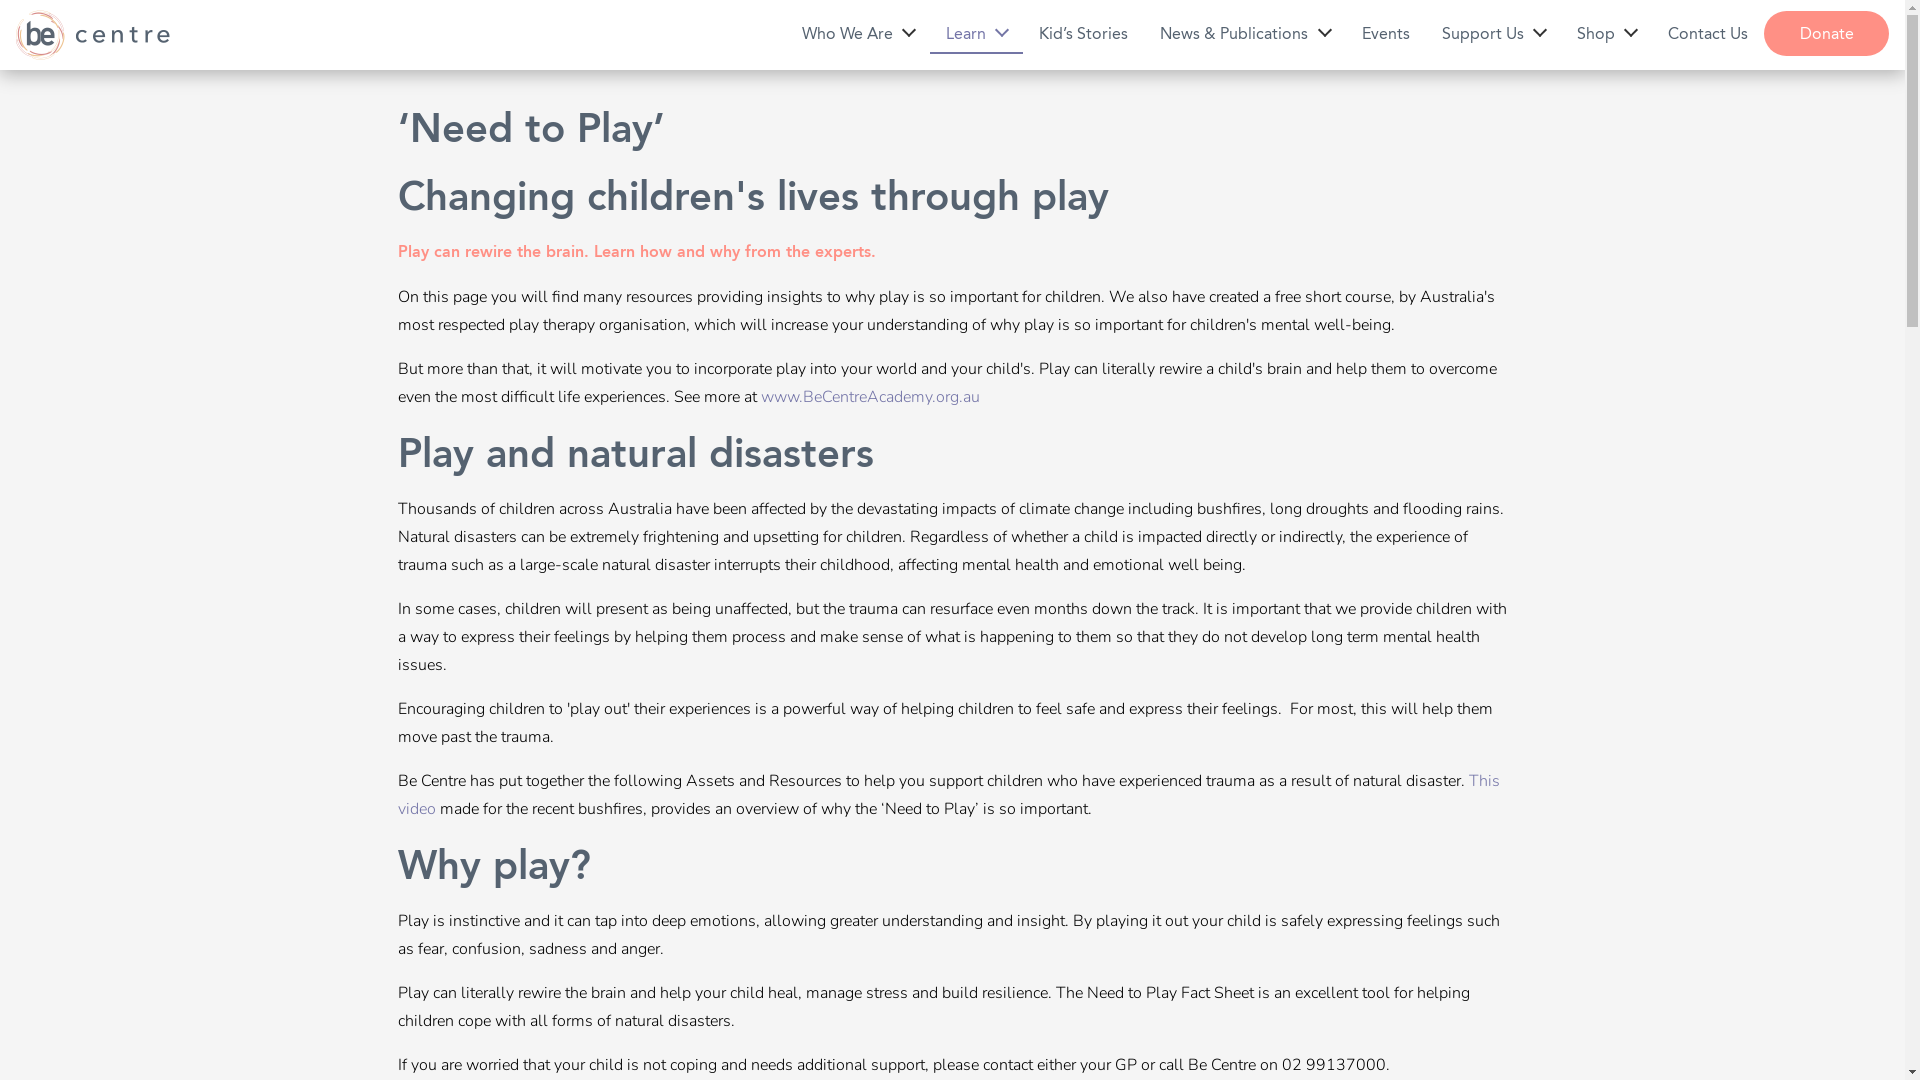 The width and height of the screenshot is (1920, 1080). I want to click on This video, so click(949, 794).